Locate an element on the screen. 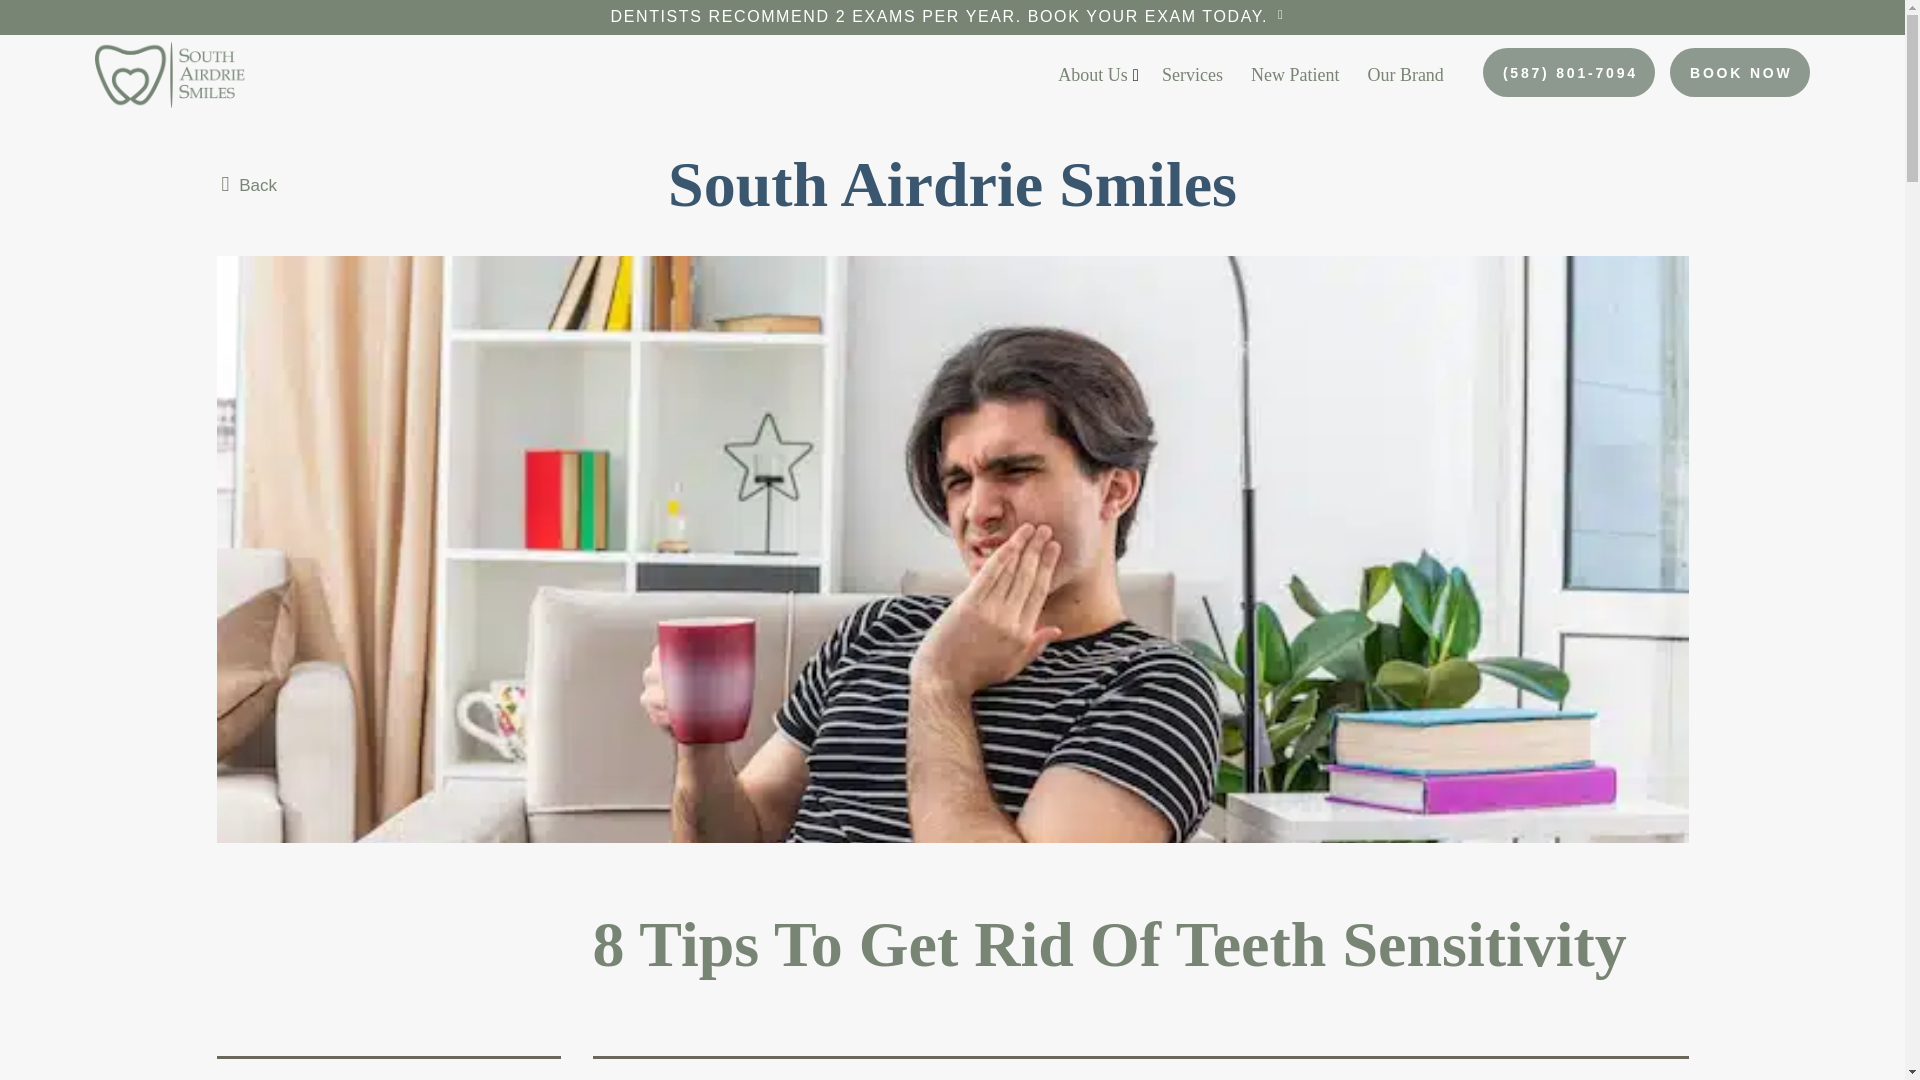  Back is located at coordinates (248, 184).